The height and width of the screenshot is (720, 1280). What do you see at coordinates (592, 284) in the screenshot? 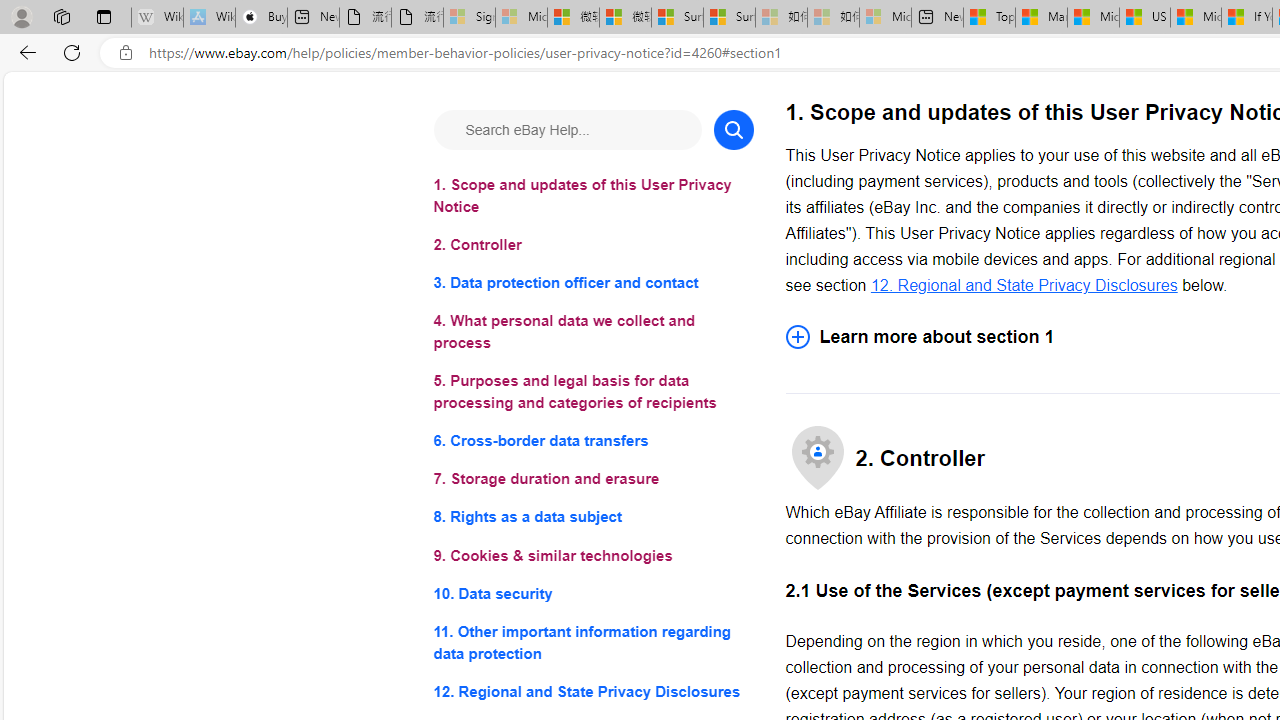
I see `3. Data protection officer and contact` at bounding box center [592, 284].